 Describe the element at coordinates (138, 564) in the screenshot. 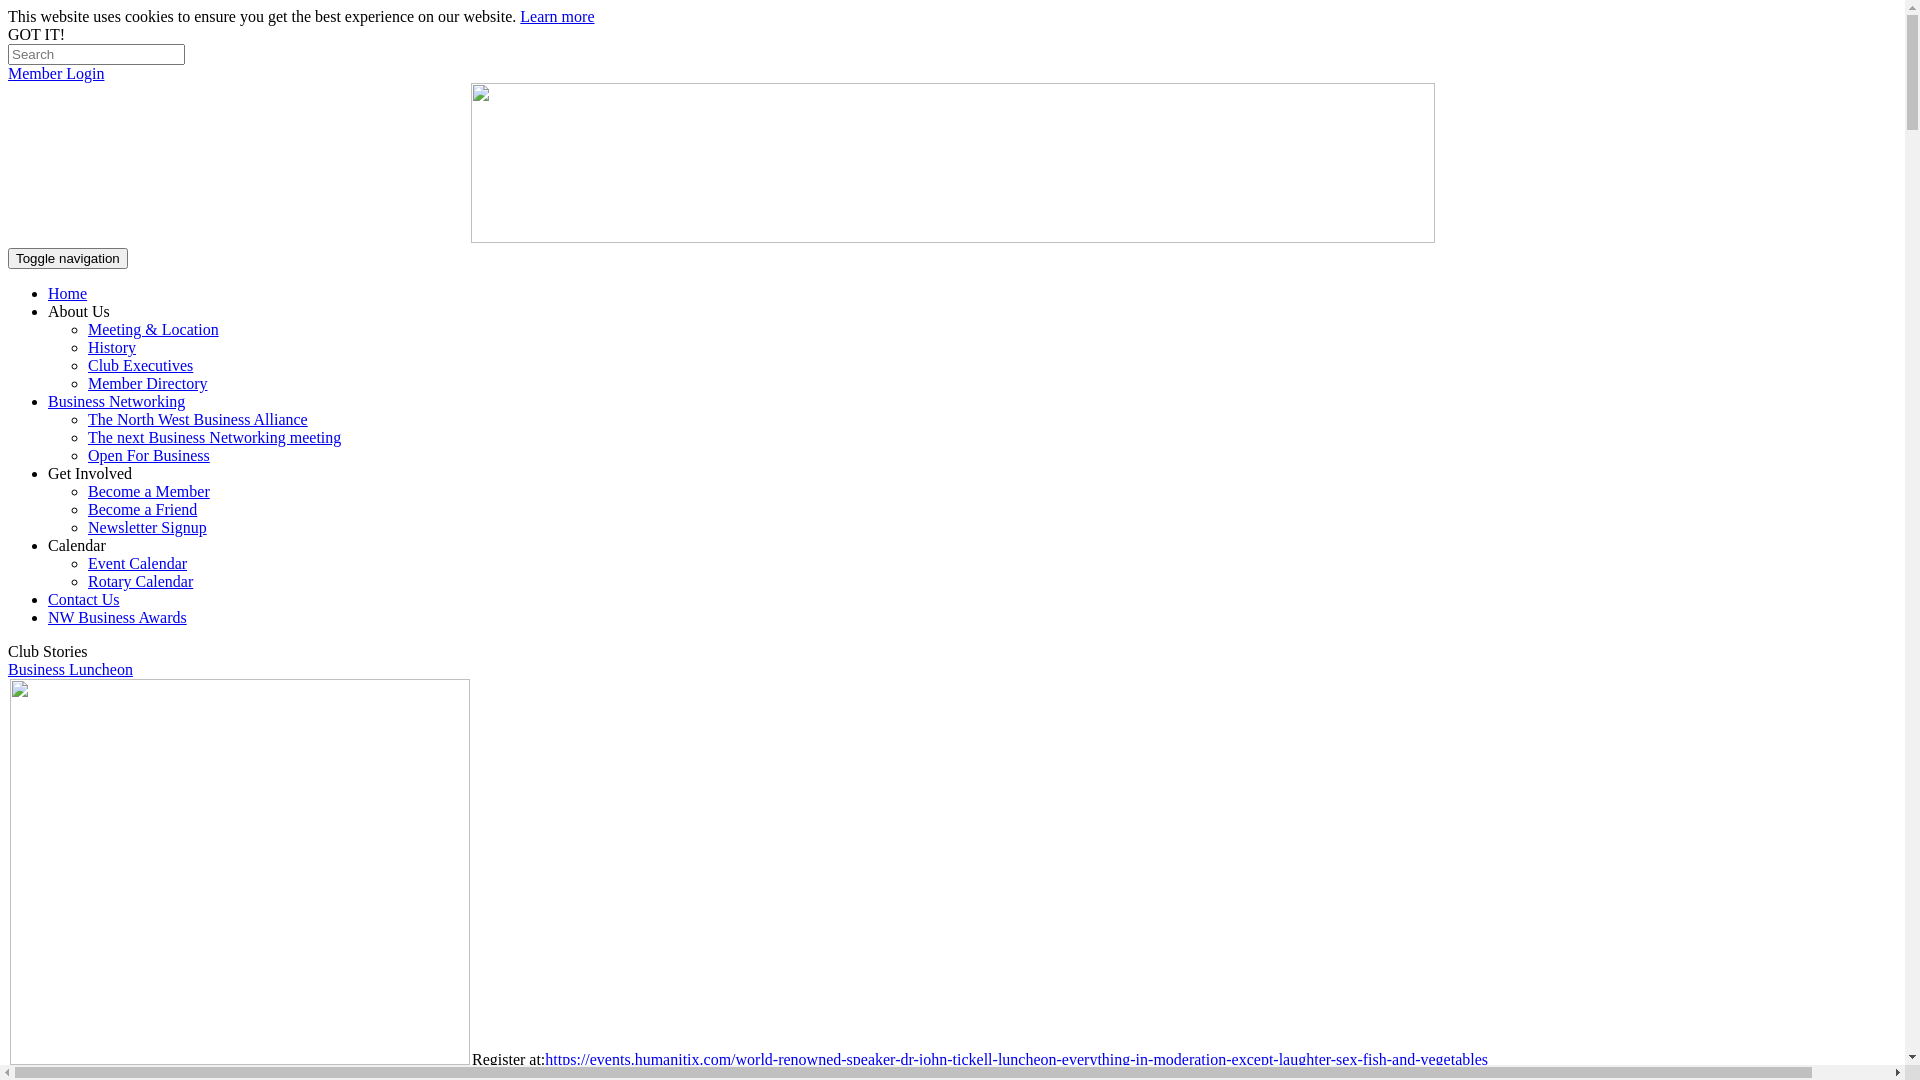

I see `Event Calendar` at that location.